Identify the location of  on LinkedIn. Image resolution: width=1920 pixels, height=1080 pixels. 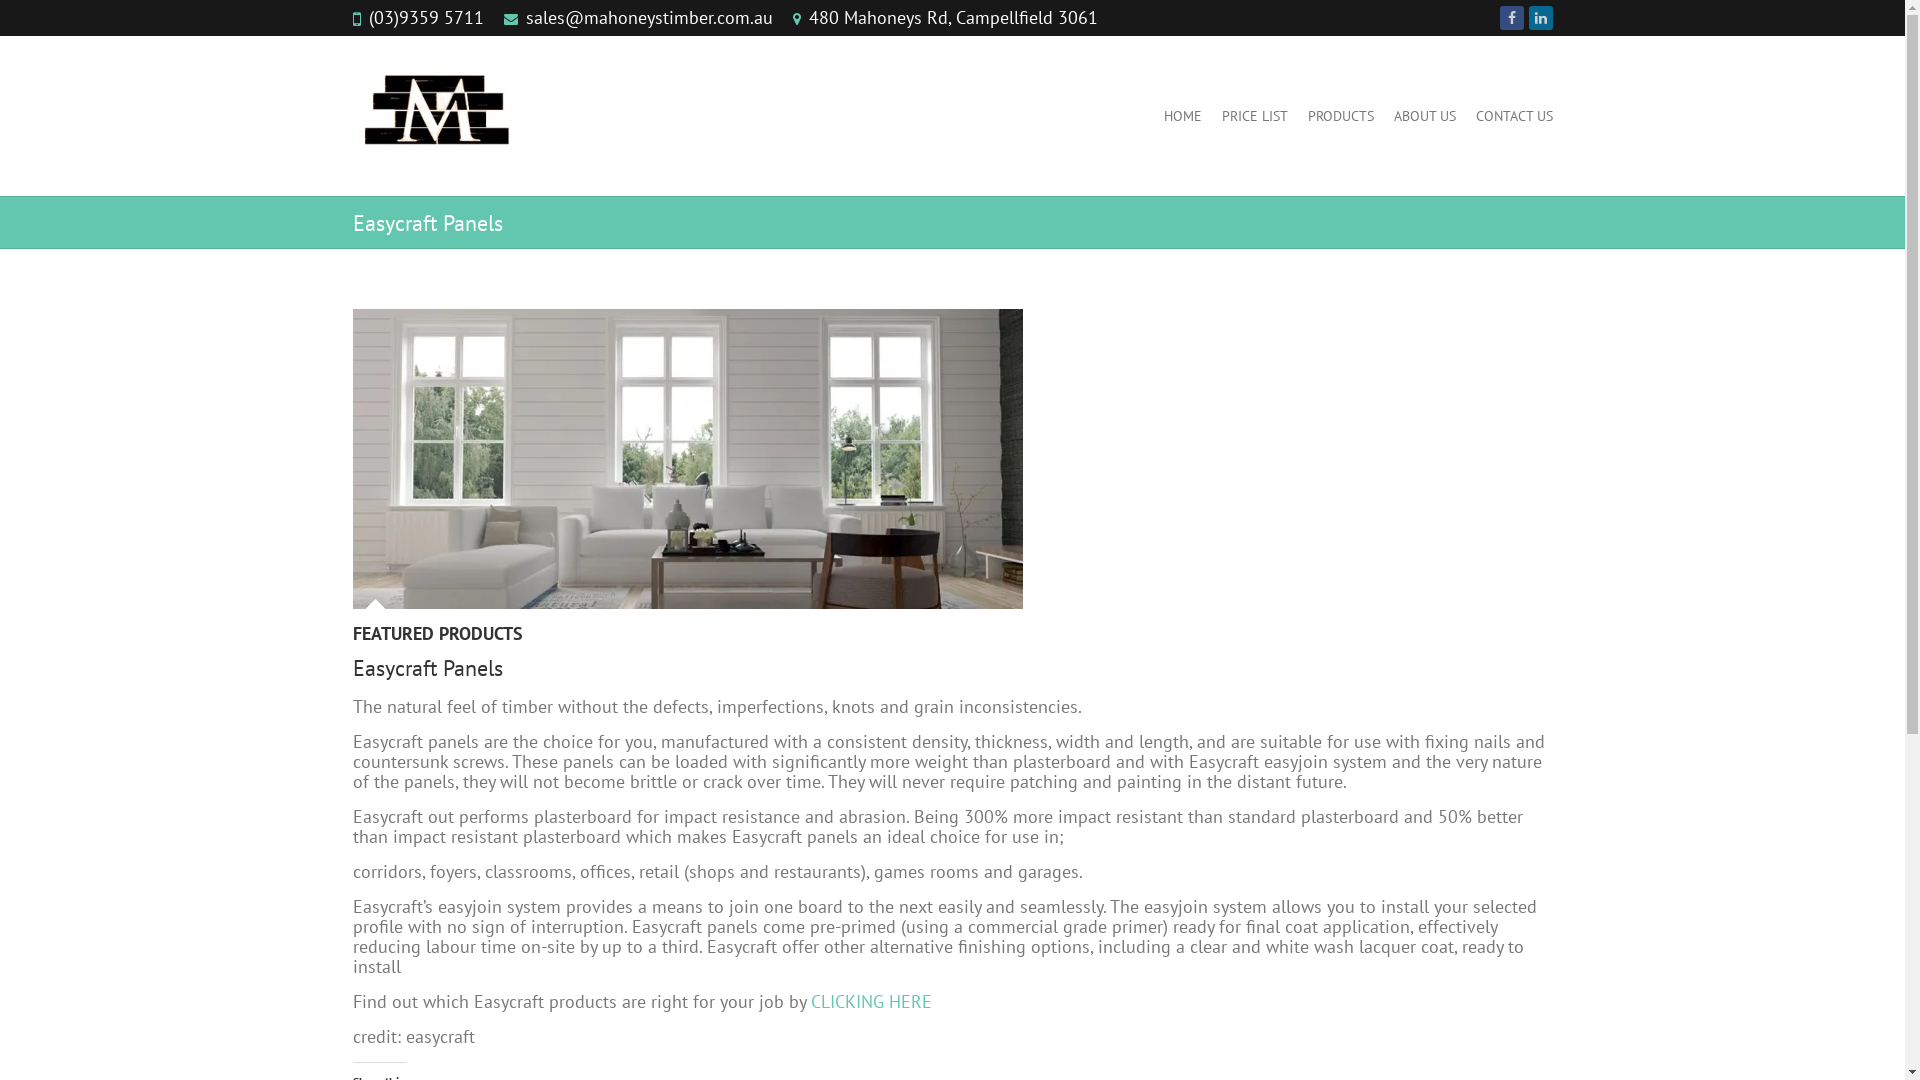
(1540, 18).